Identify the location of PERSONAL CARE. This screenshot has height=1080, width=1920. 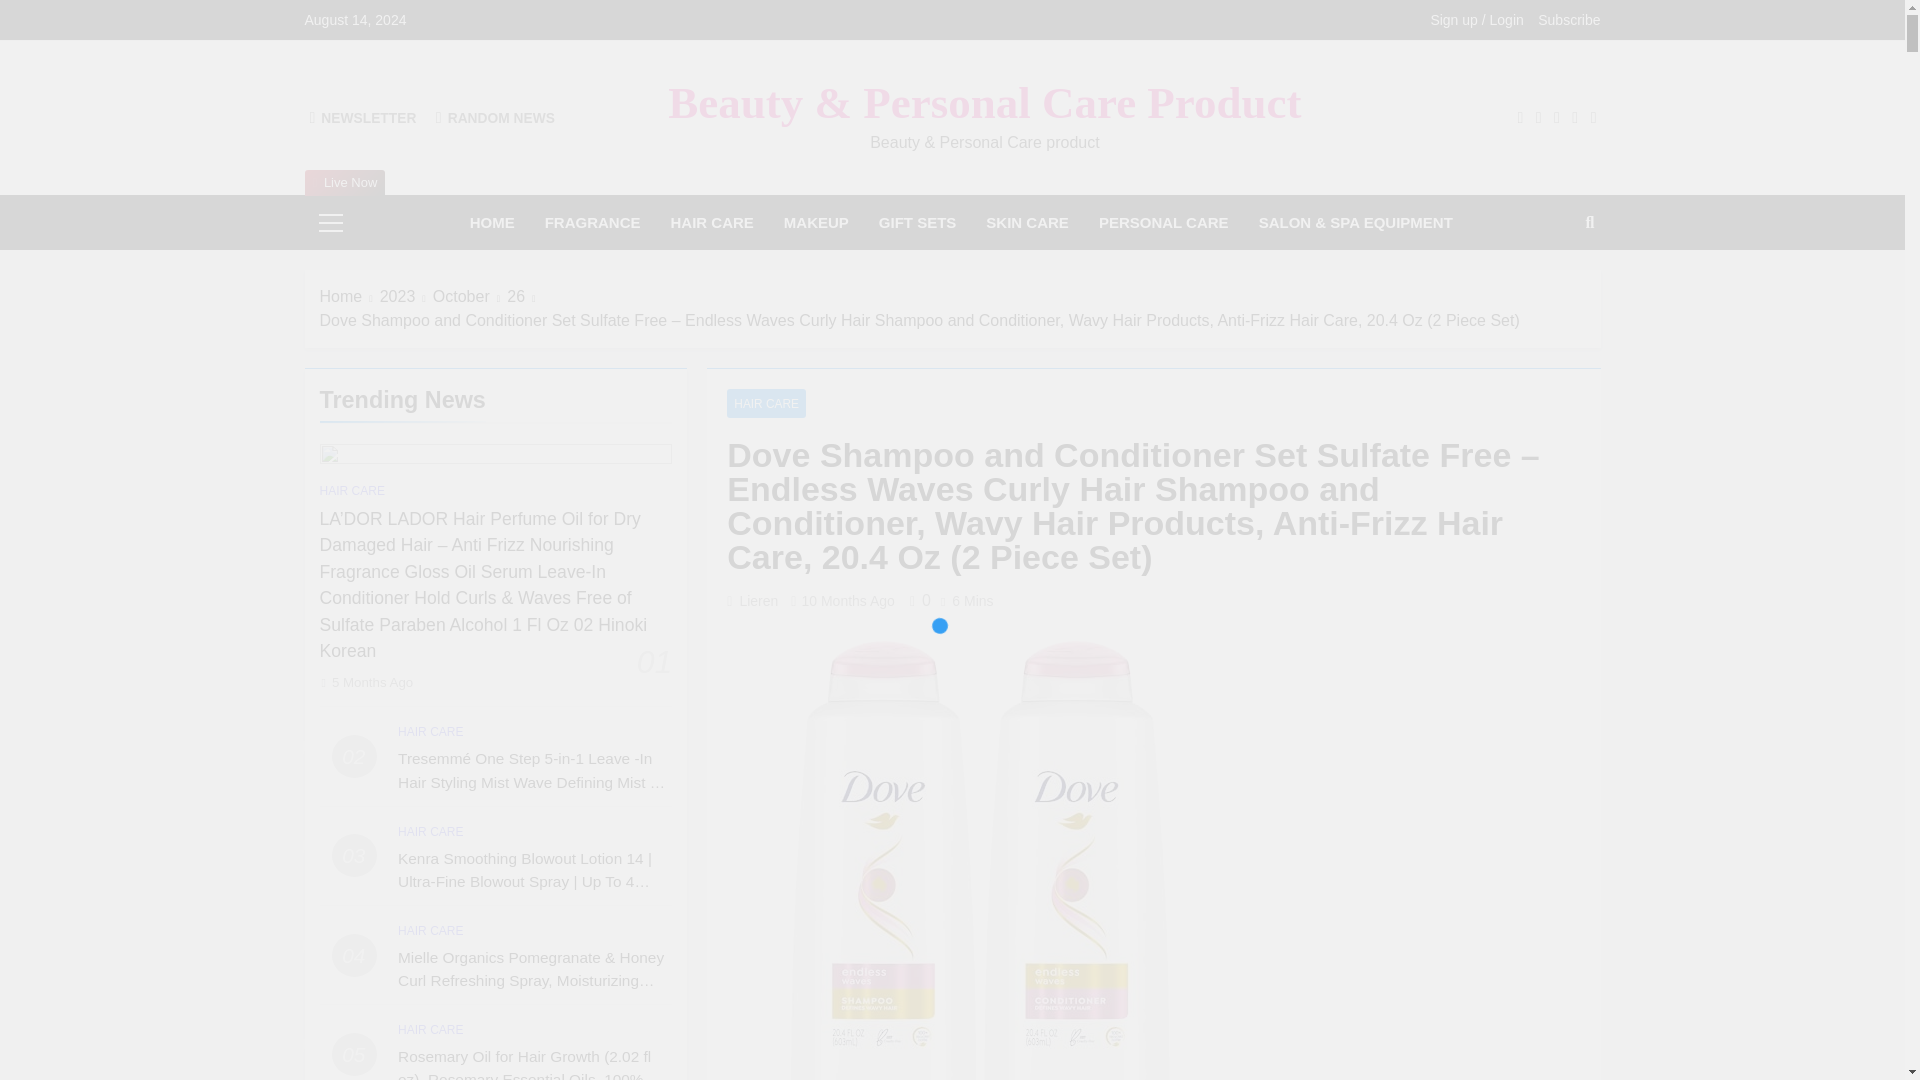
(1164, 222).